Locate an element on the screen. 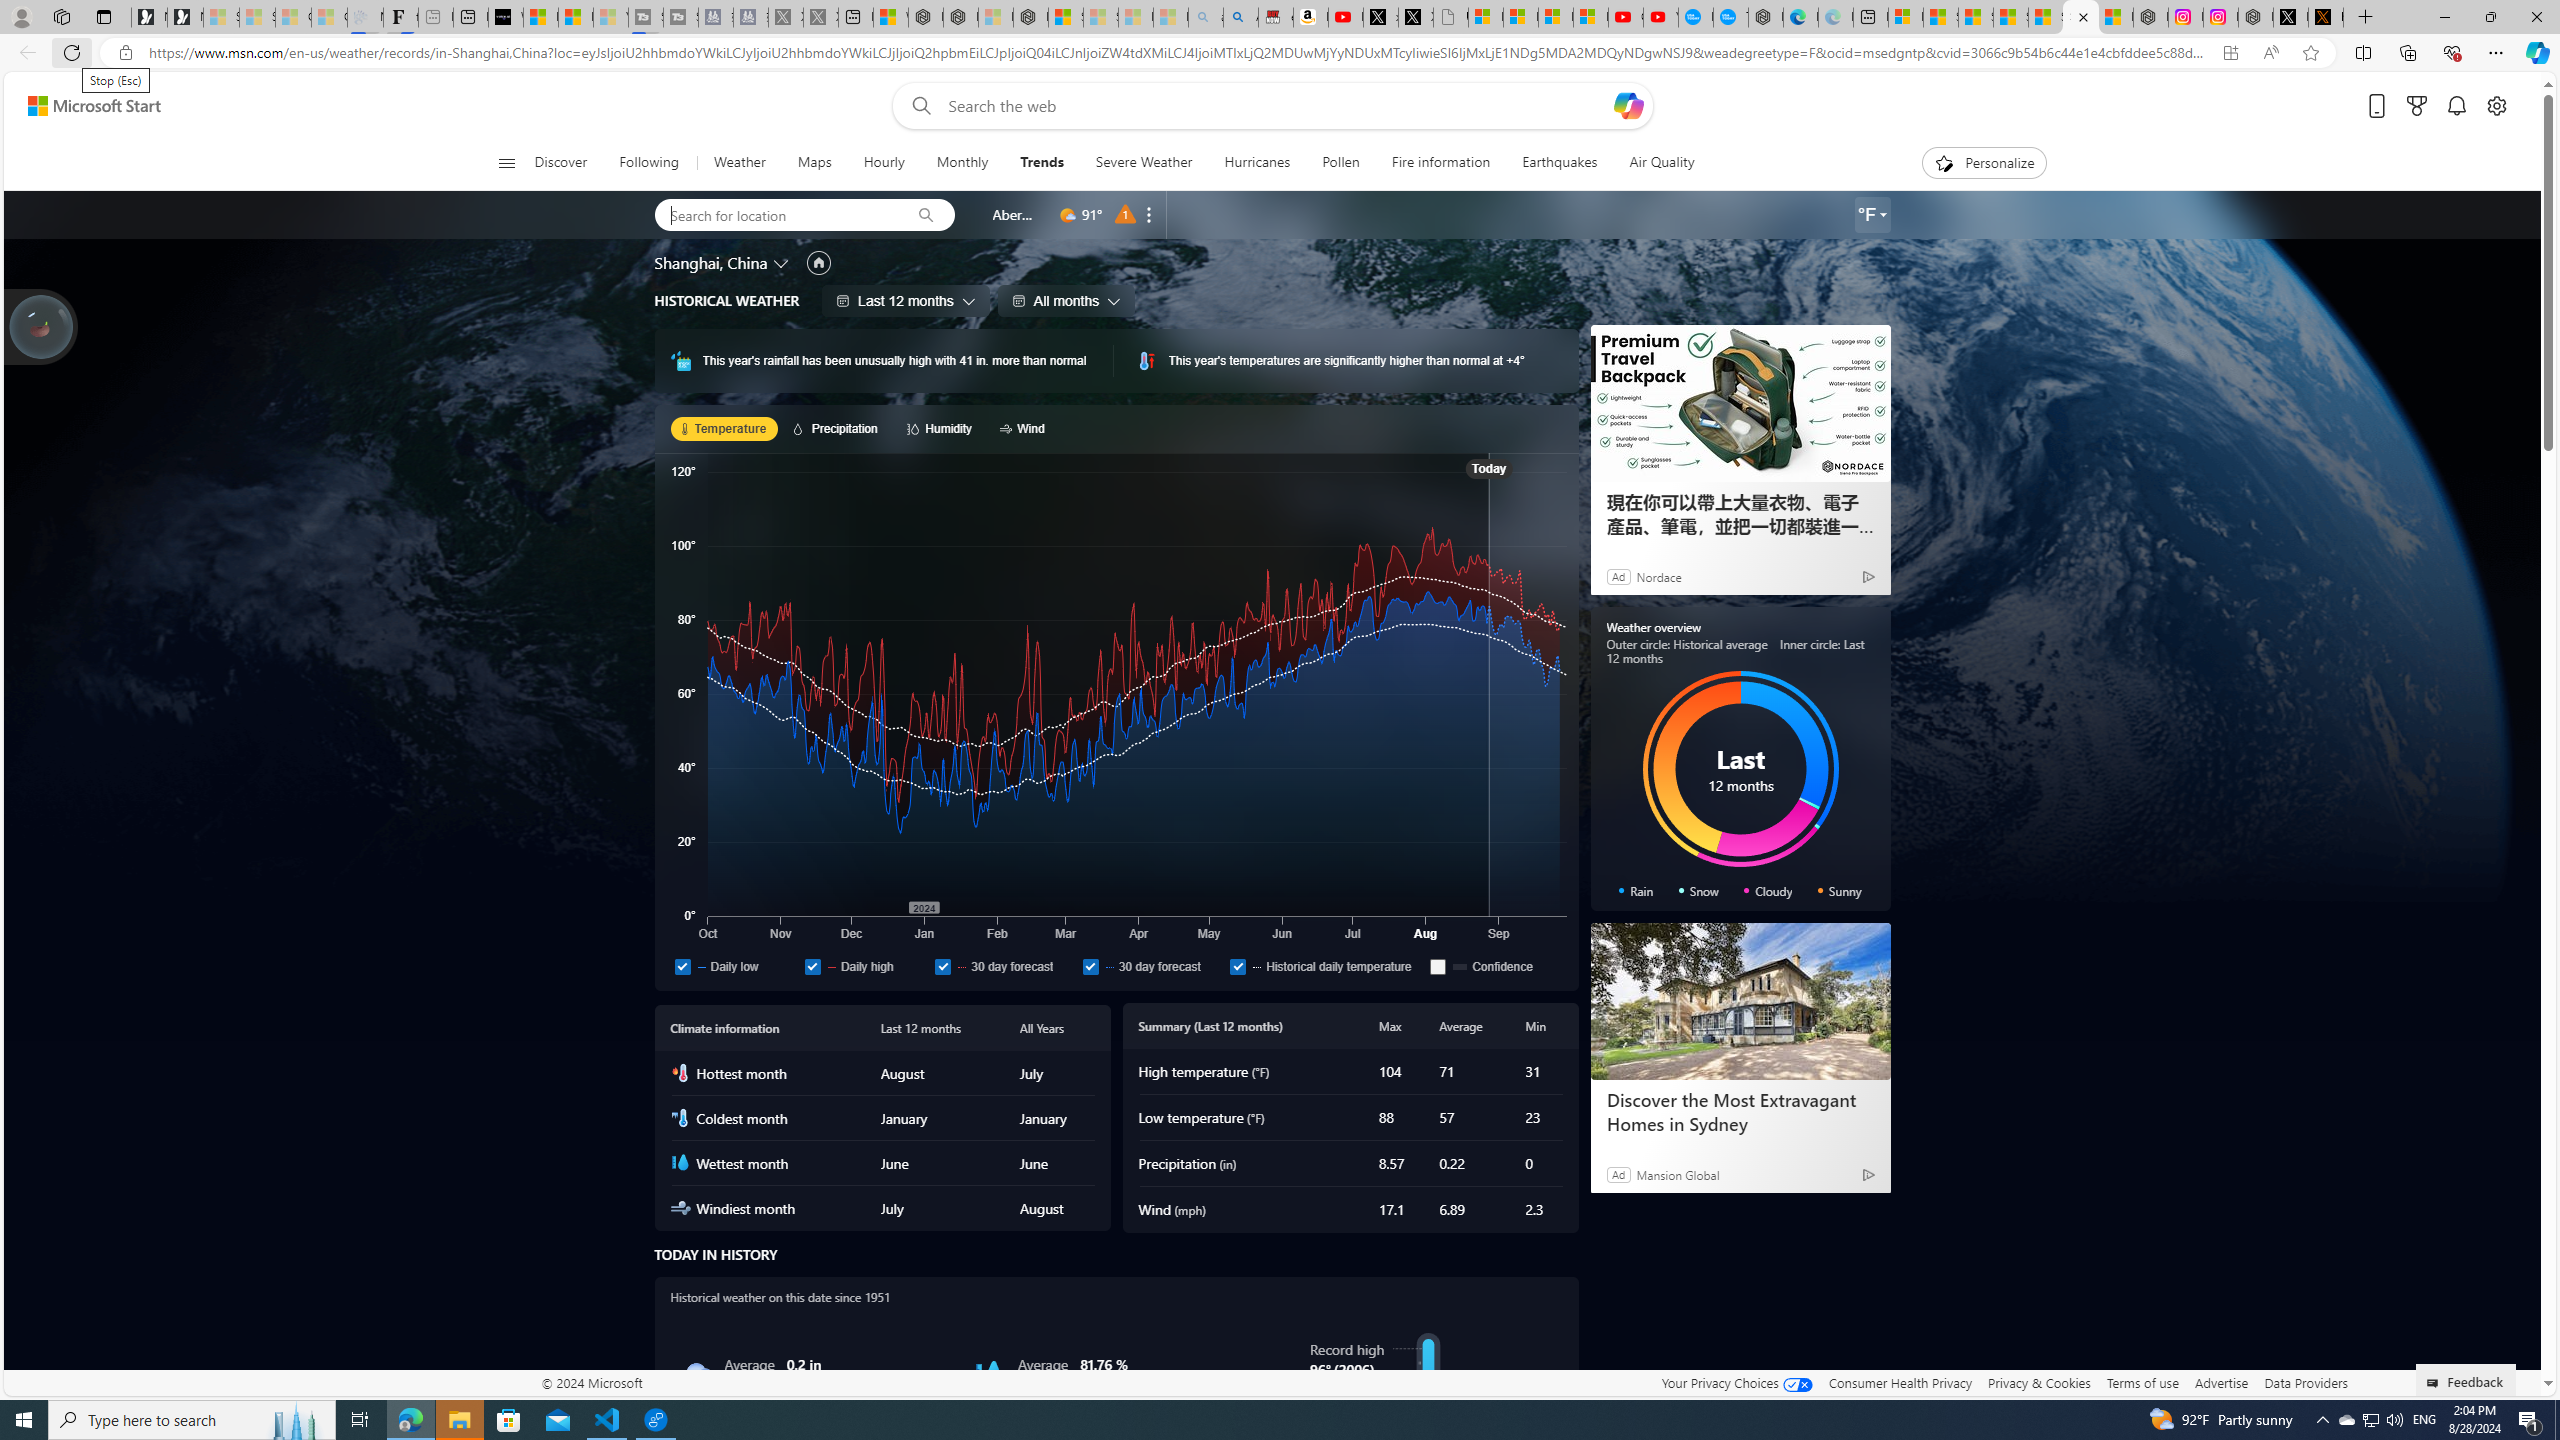 The width and height of the screenshot is (2560, 1440). Join us in planting real trees to help our planet! is located at coordinates (42, 325).